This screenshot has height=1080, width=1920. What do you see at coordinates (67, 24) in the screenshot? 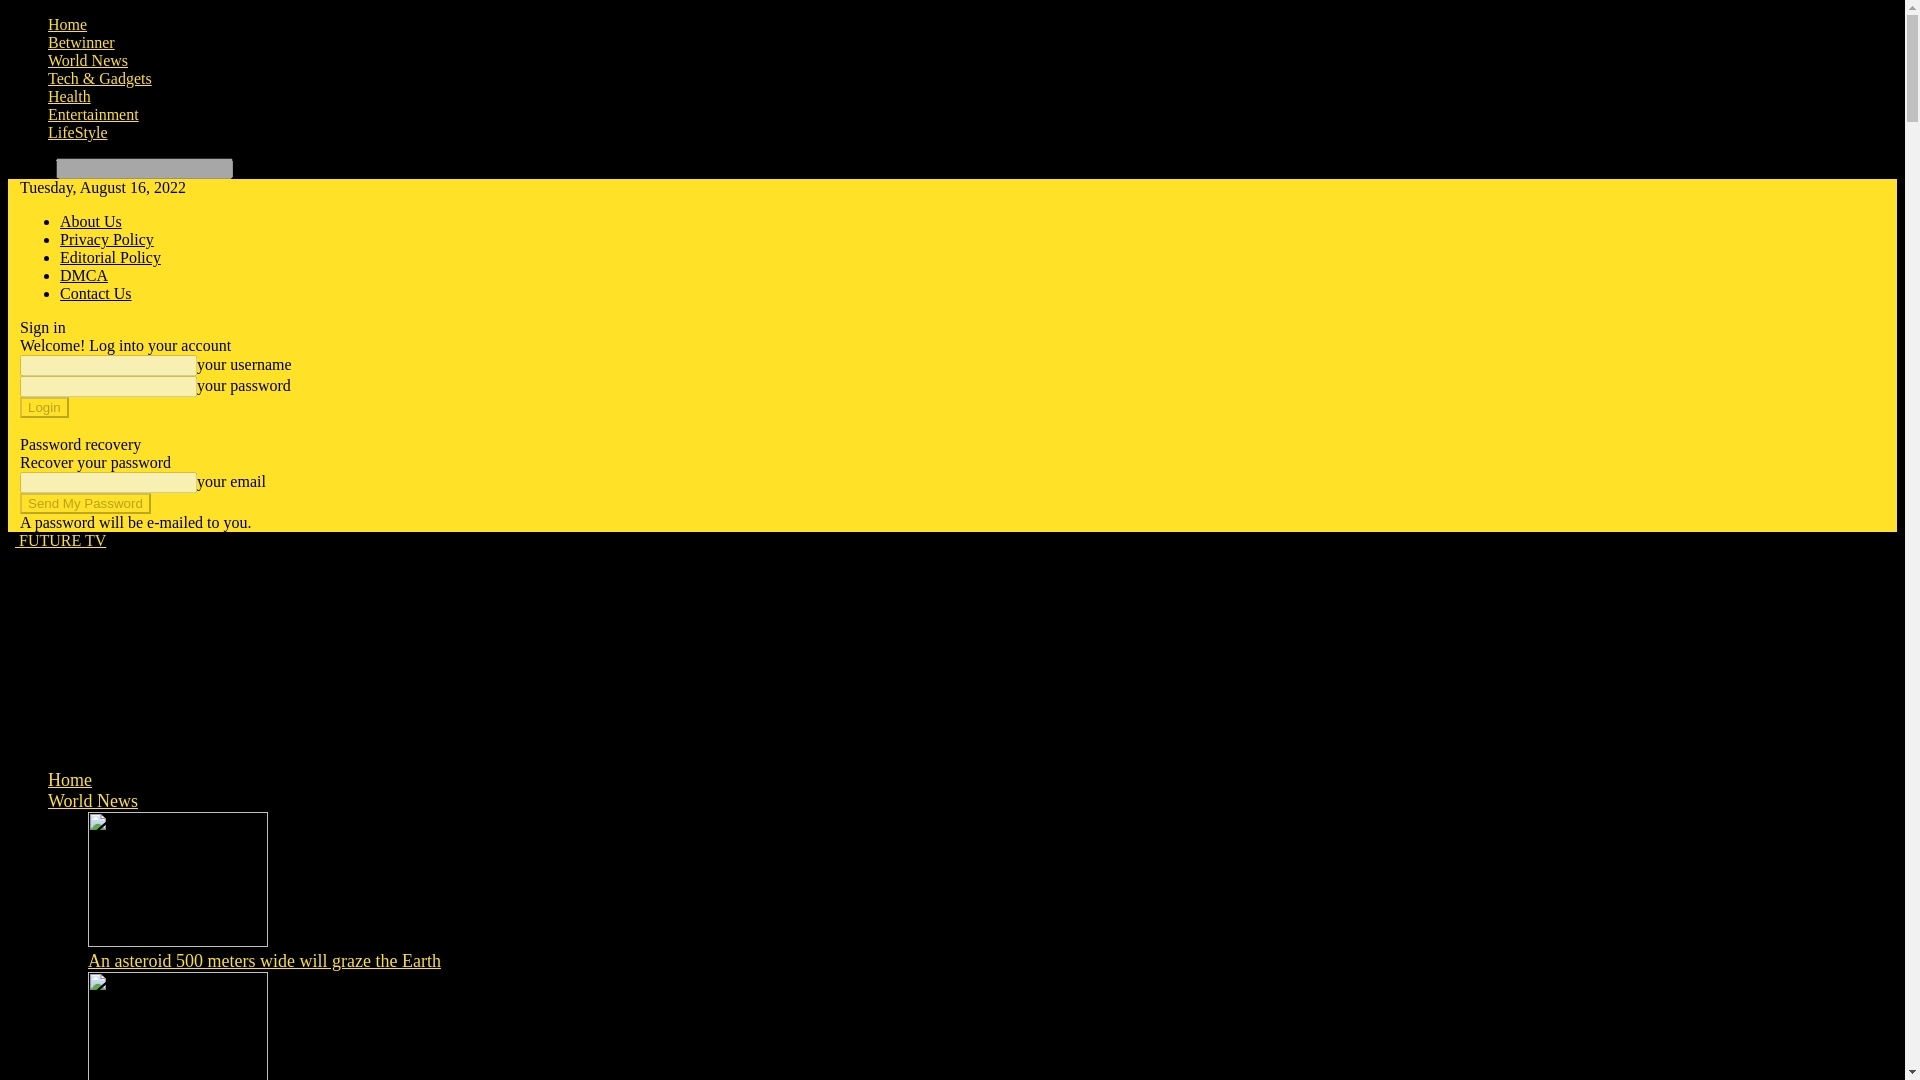
I see `Home` at bounding box center [67, 24].